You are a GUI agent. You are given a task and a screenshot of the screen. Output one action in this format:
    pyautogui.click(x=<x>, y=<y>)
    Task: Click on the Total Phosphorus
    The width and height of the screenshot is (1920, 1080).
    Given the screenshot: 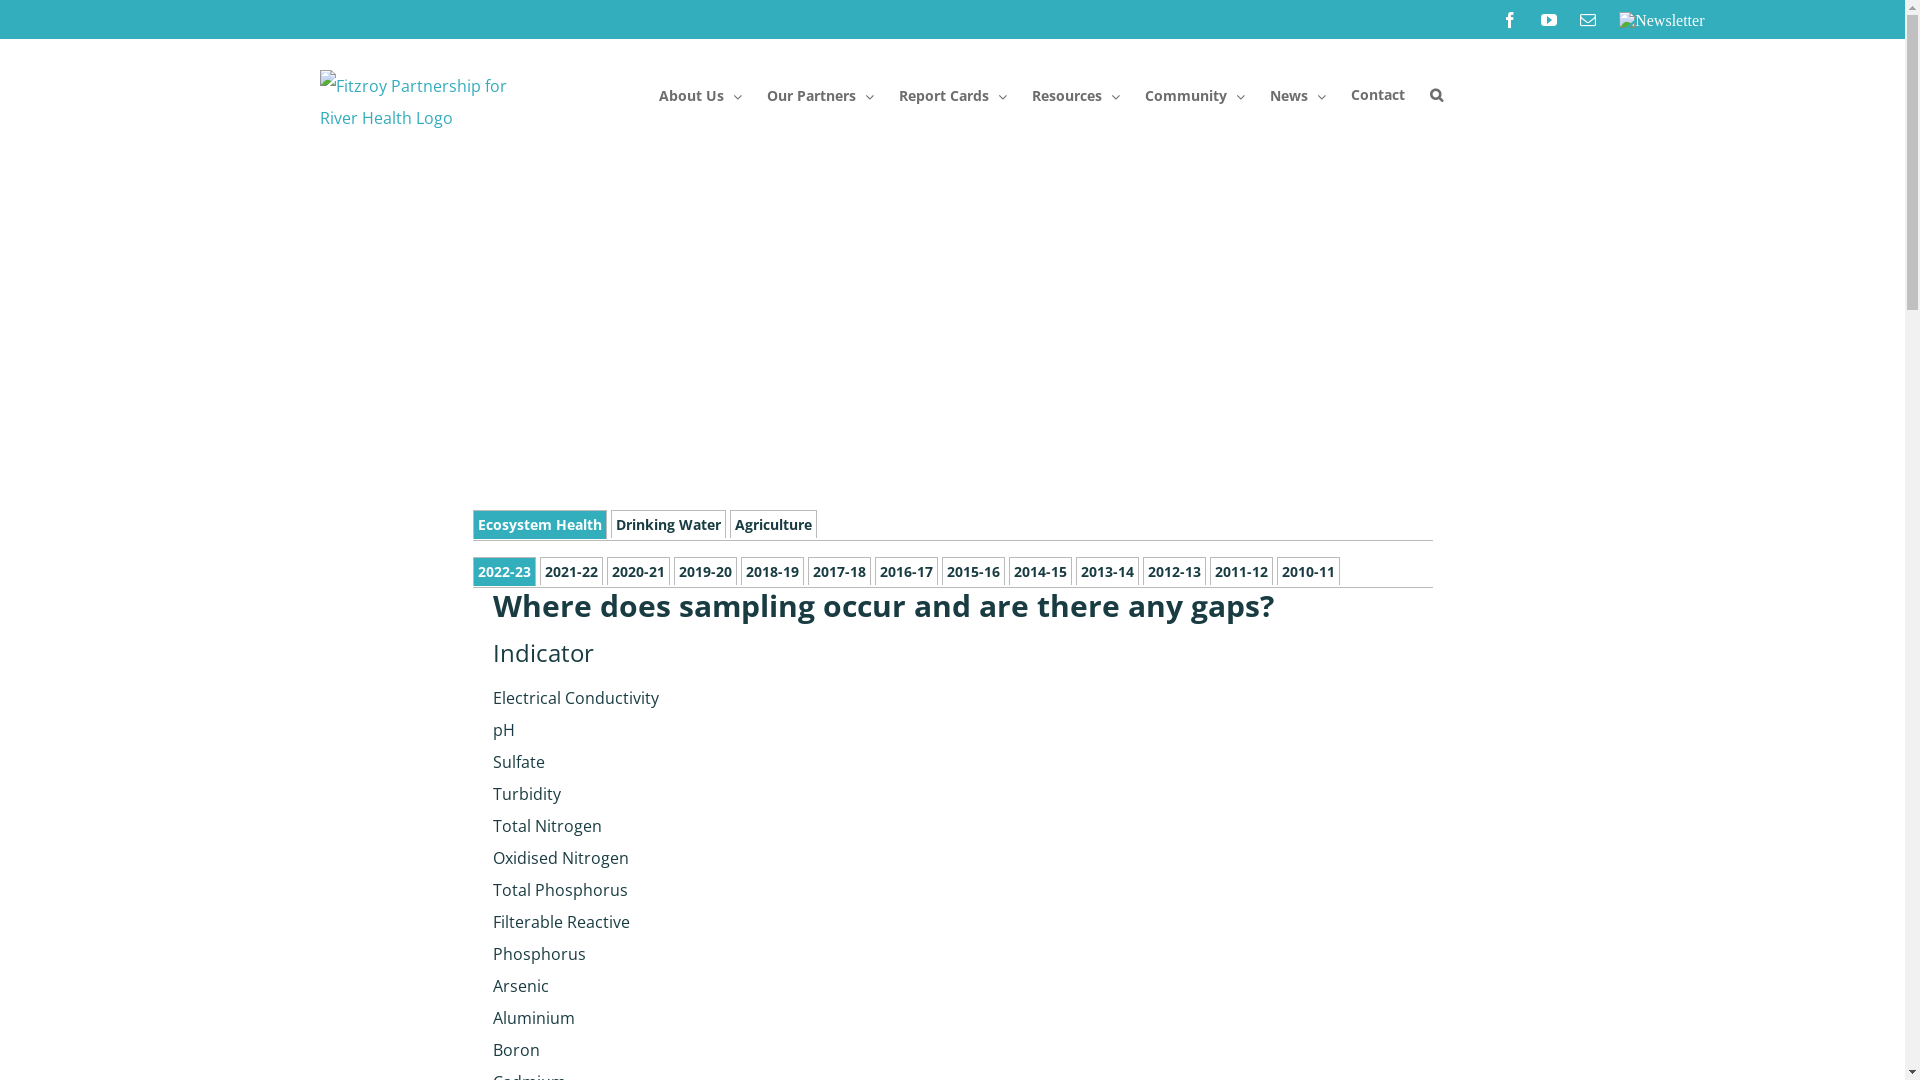 What is the action you would take?
    pyautogui.click(x=592, y=890)
    